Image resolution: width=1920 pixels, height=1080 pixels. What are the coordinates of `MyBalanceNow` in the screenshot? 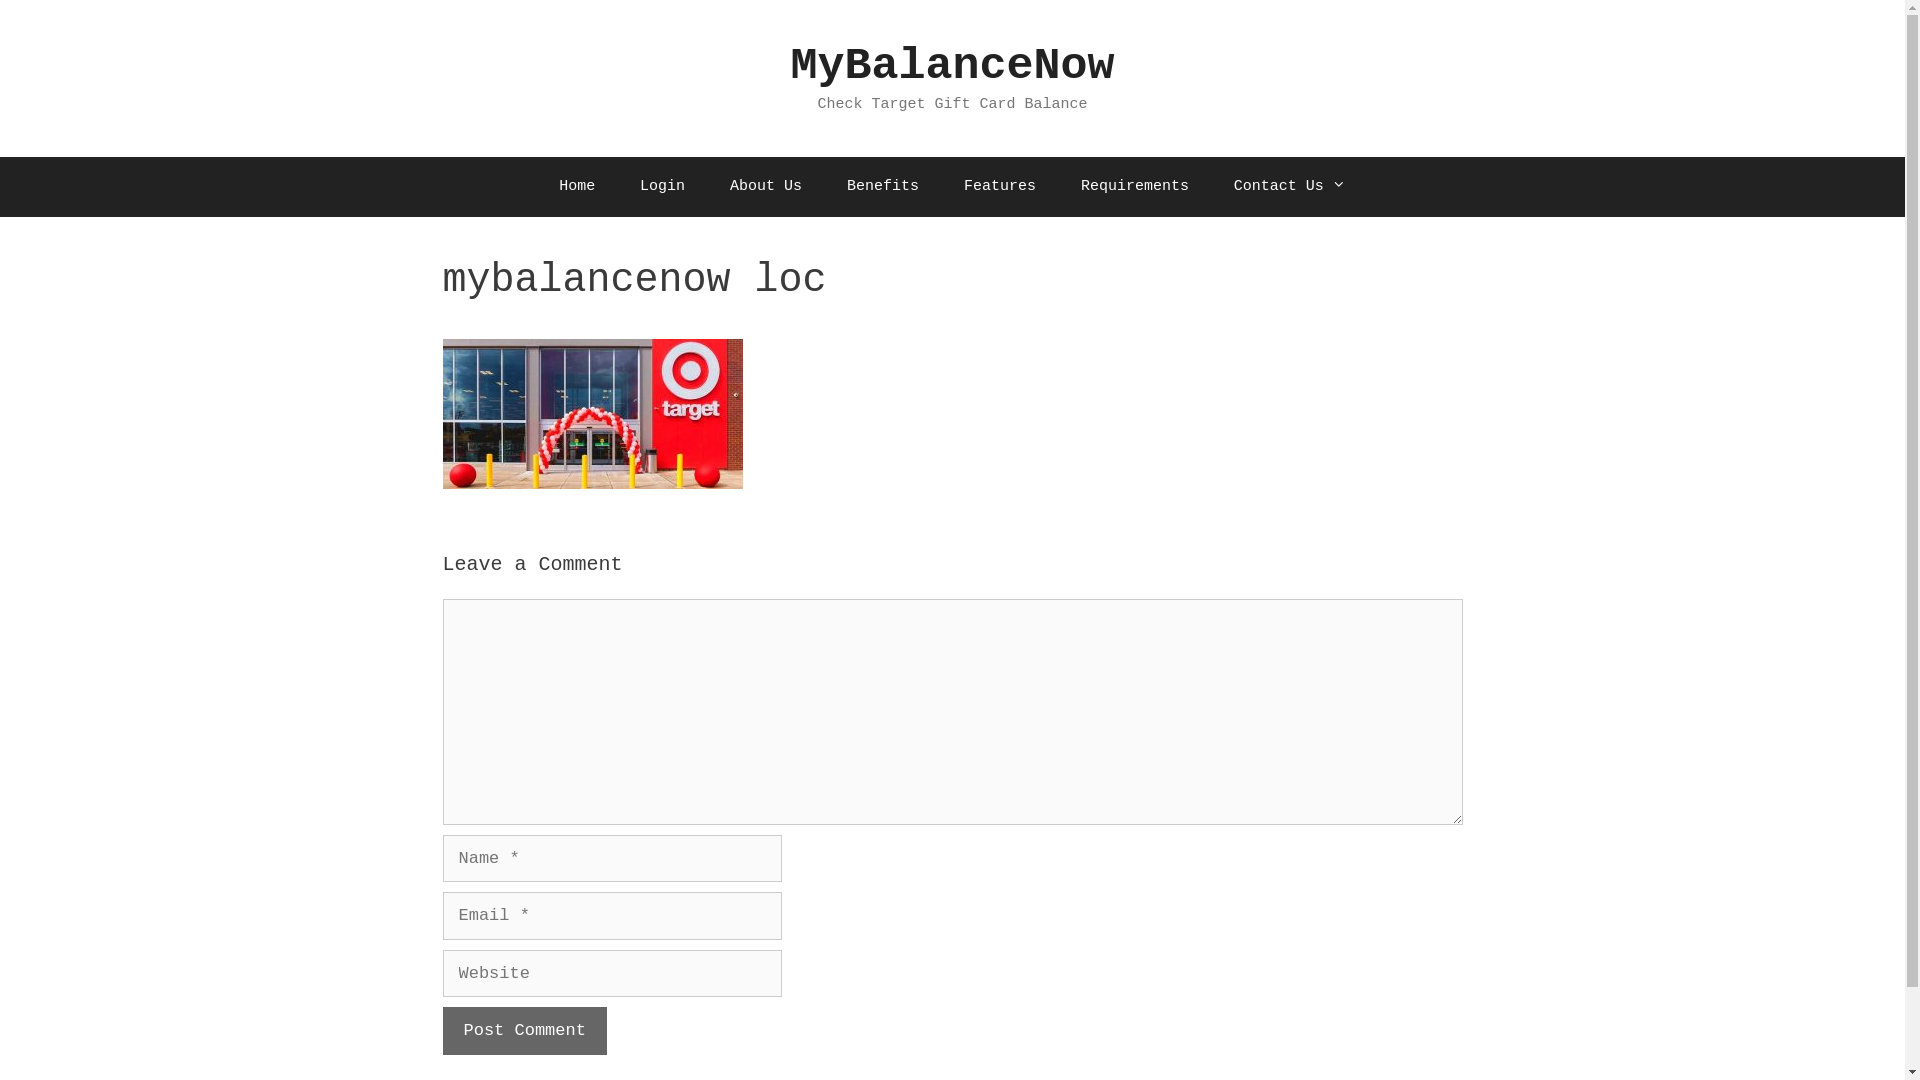 It's located at (952, 66).